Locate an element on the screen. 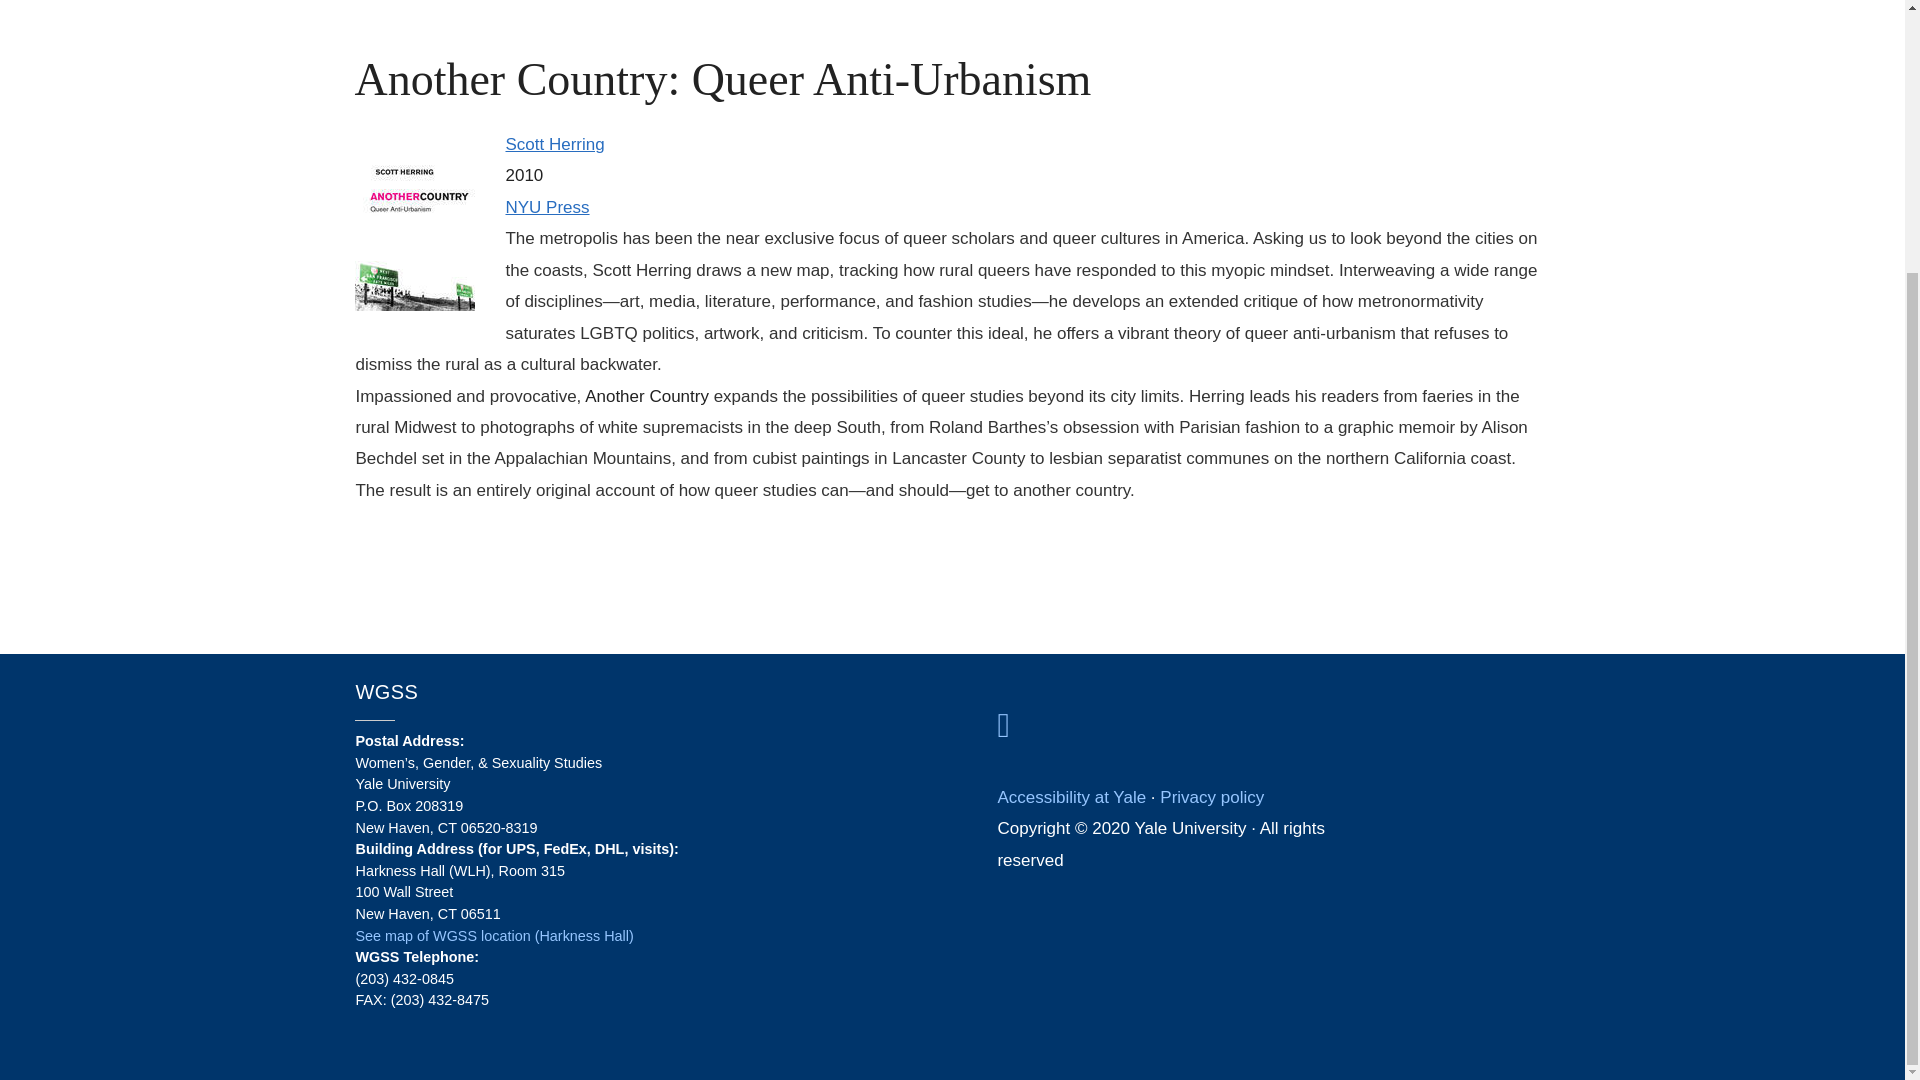 The image size is (1920, 1080). iTunes is located at coordinates (1294, 924).